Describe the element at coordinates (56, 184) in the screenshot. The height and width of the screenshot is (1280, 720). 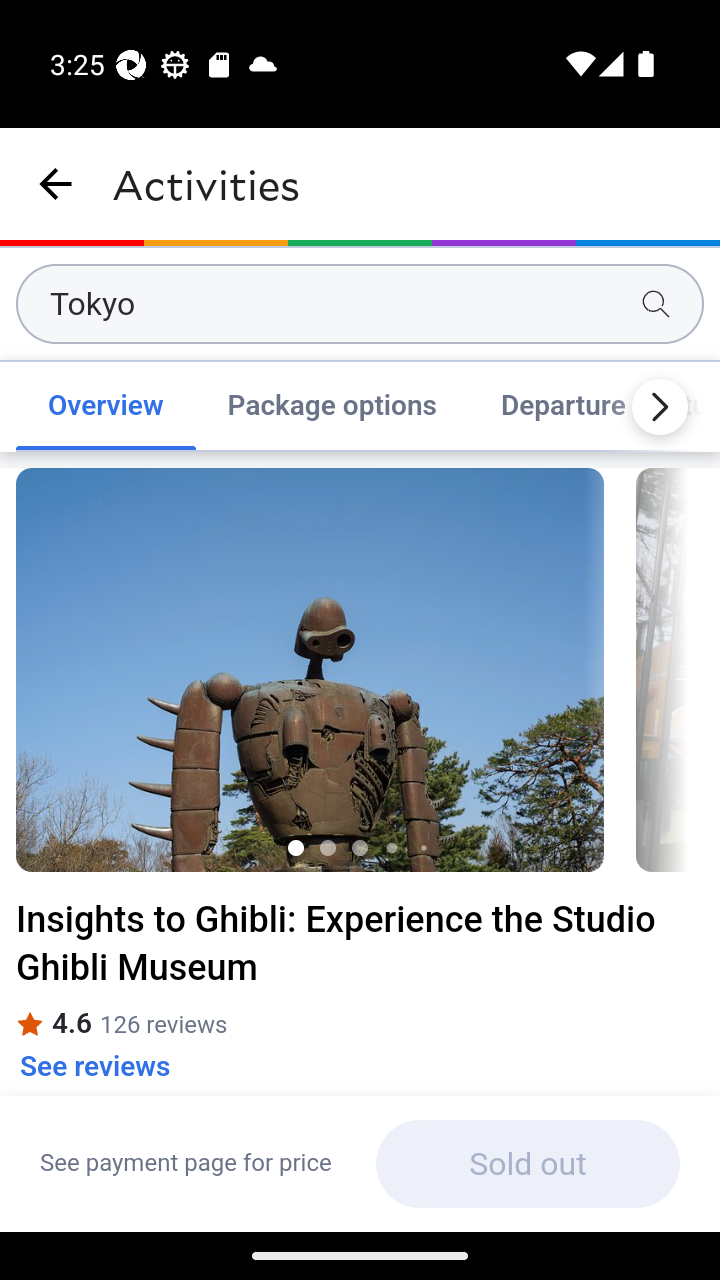
I see `navigation_button` at that location.